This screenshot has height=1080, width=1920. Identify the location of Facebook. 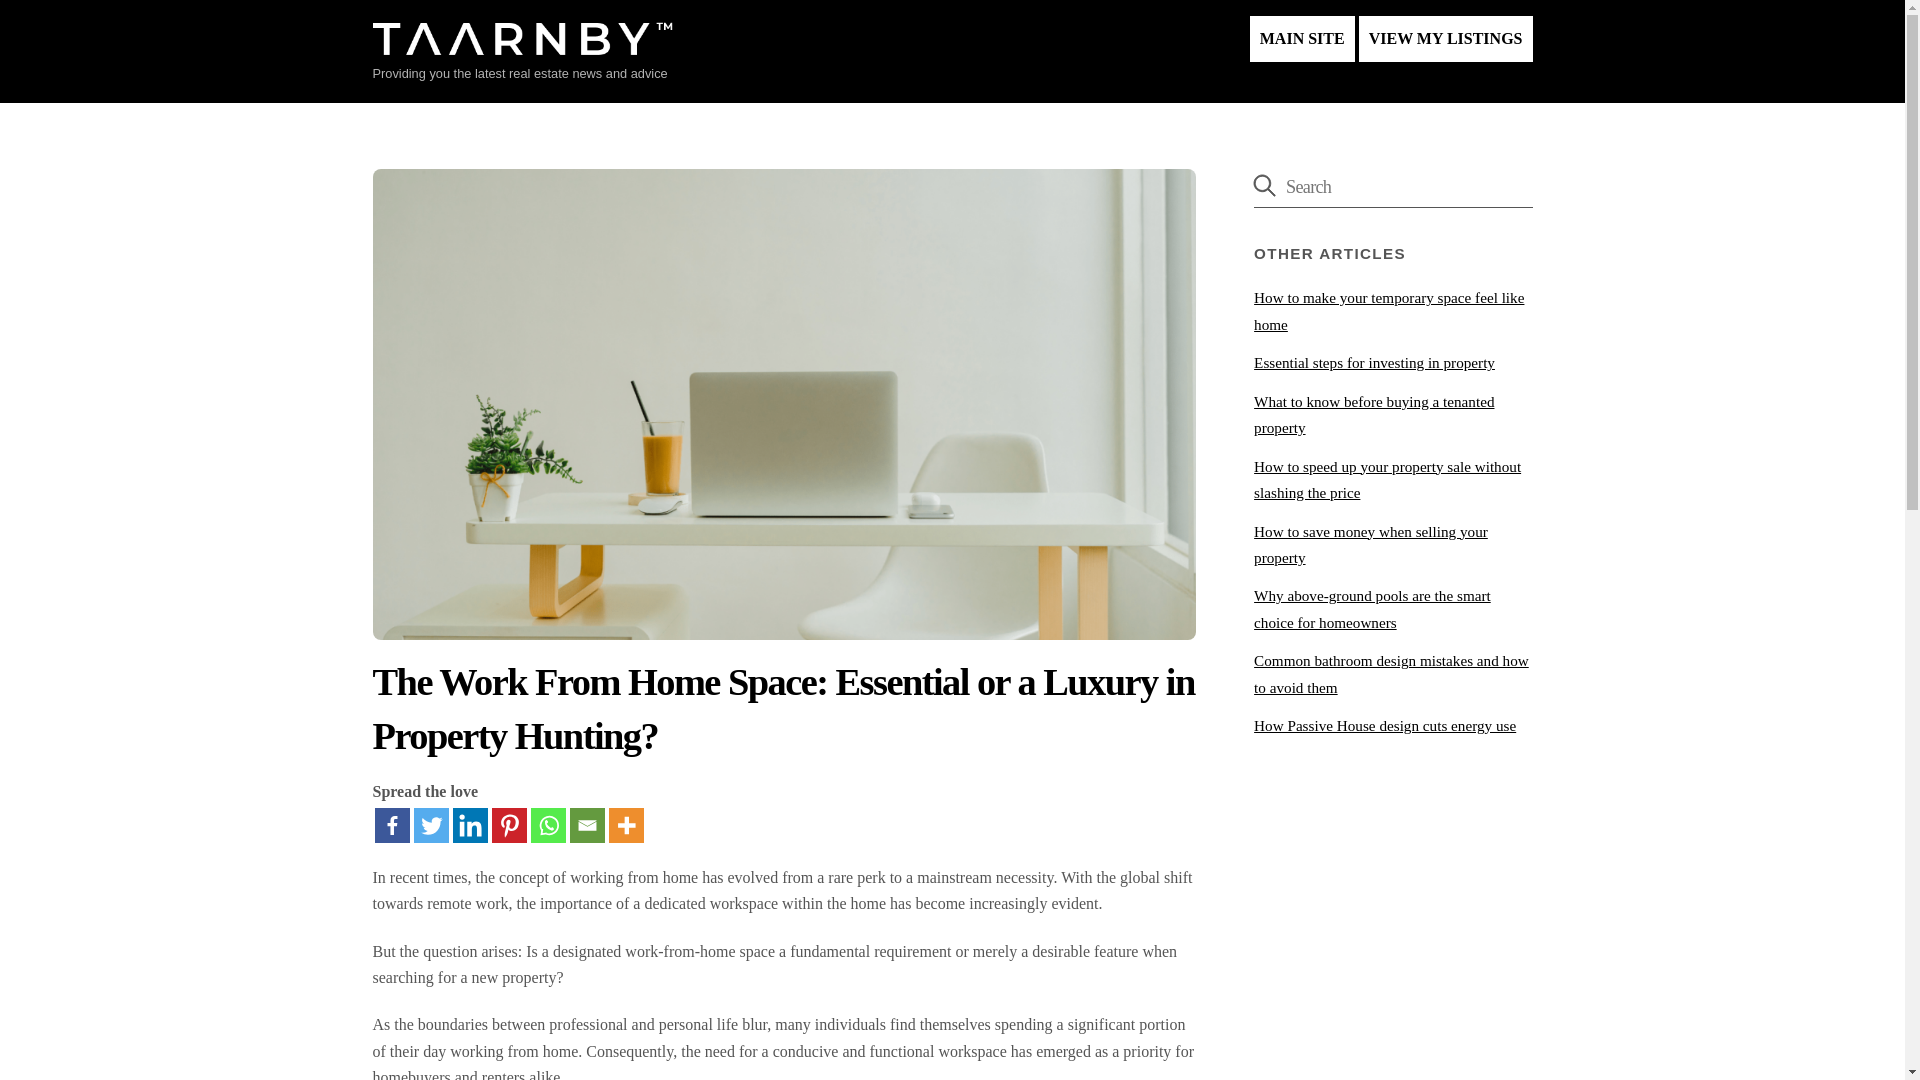
(391, 825).